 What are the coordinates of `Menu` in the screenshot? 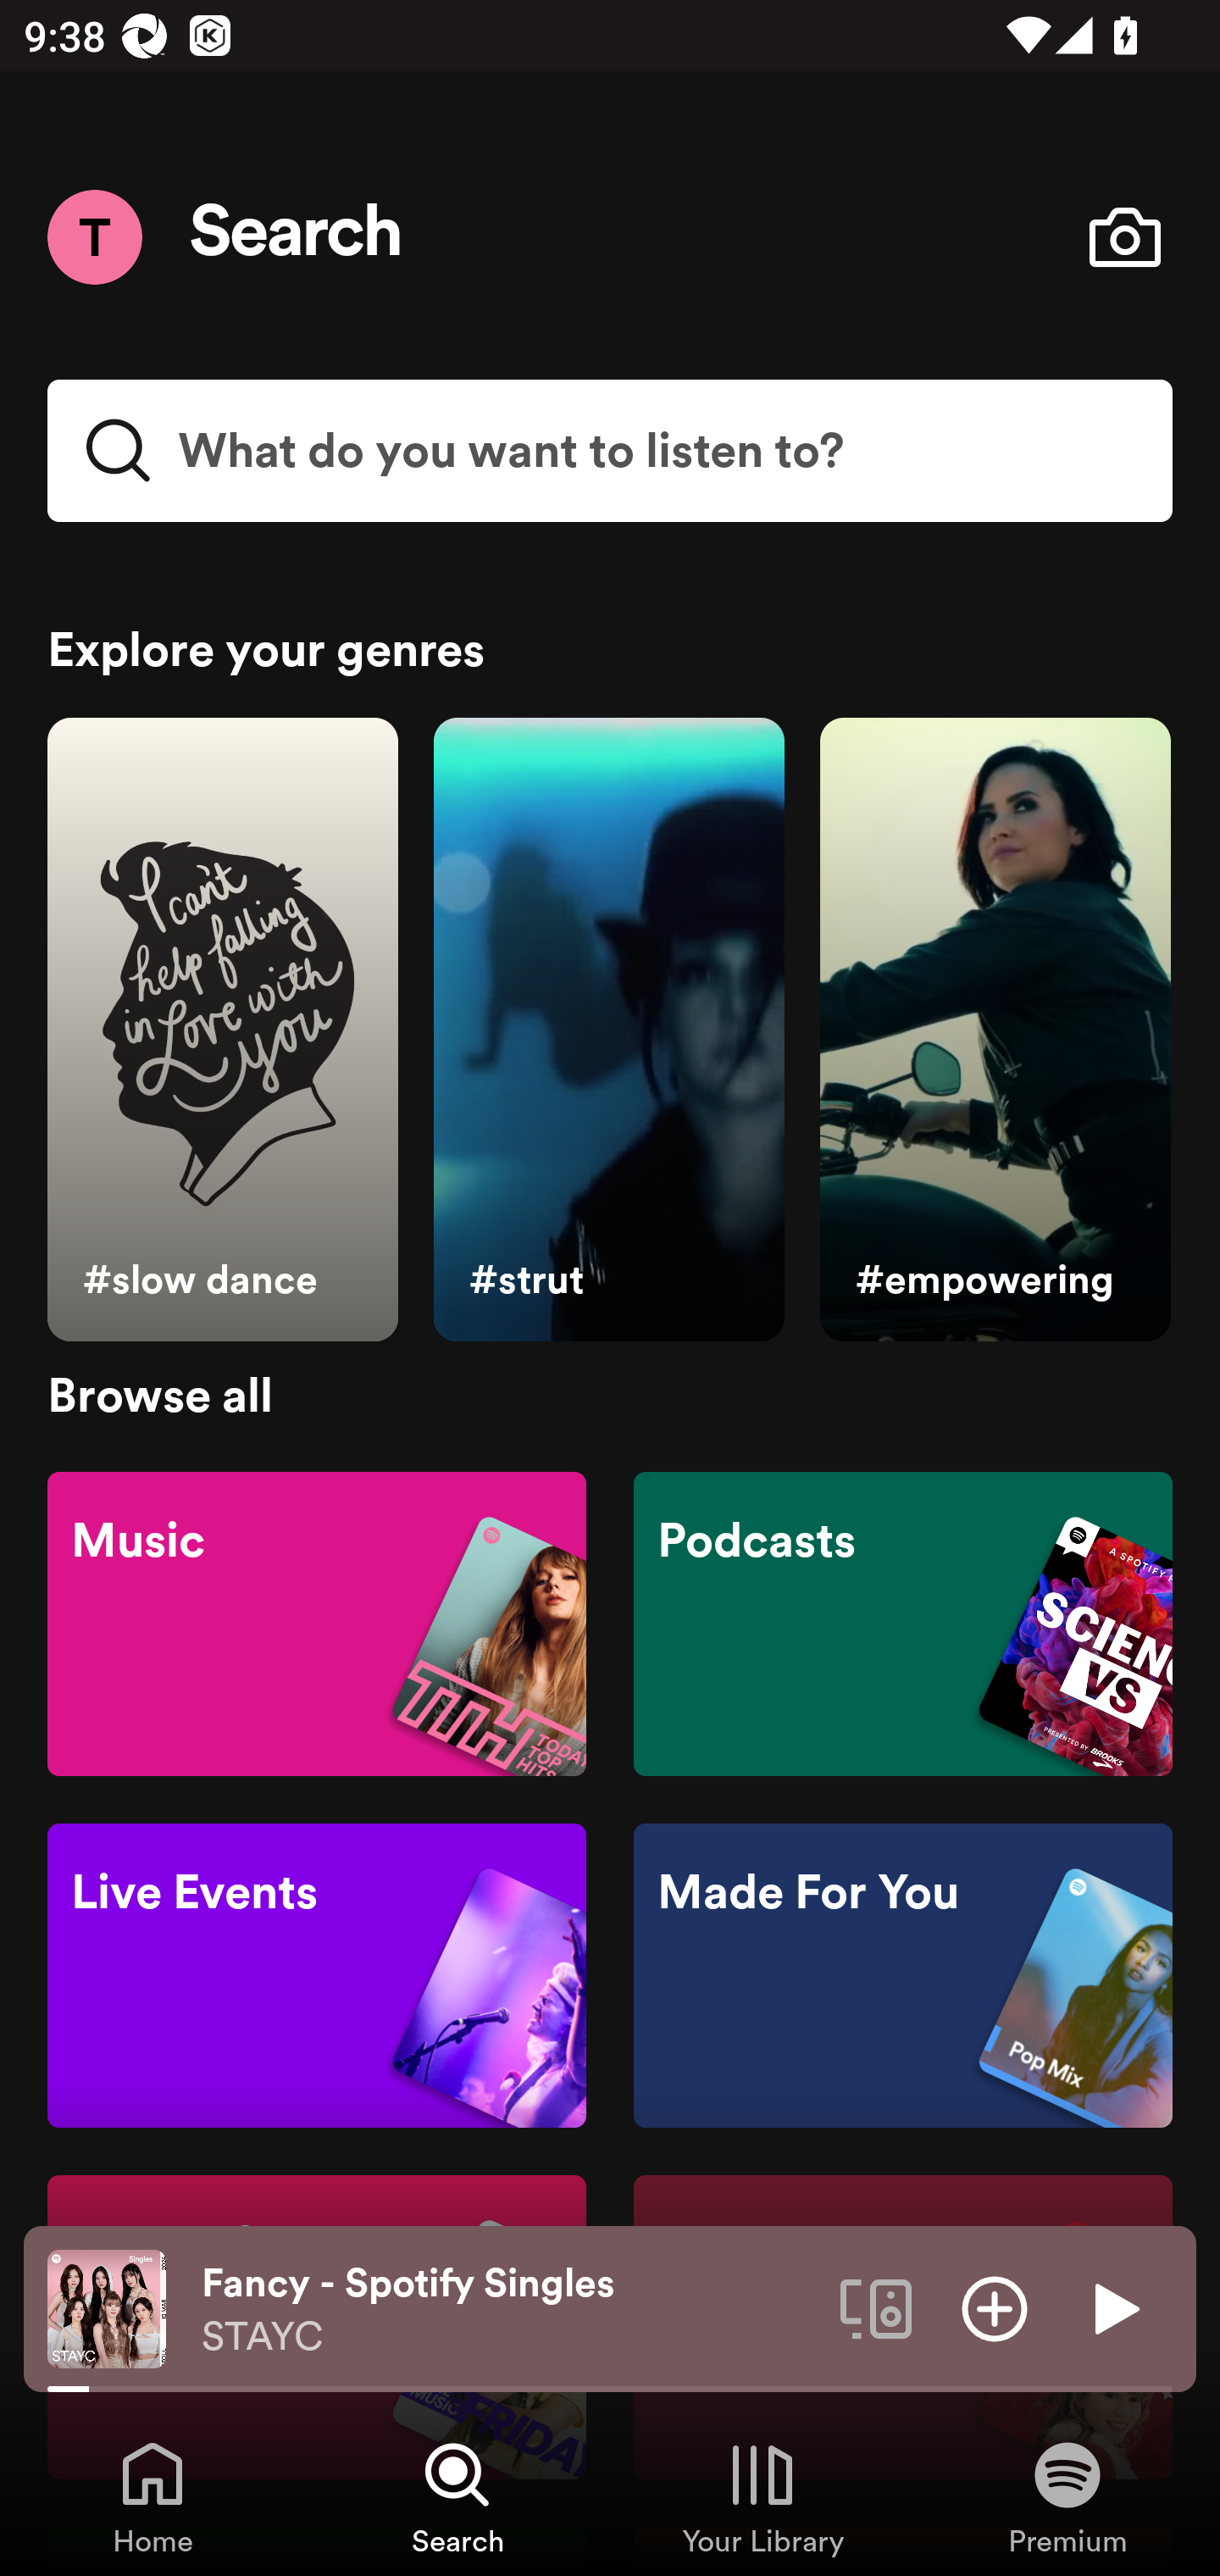 It's located at (94, 236).